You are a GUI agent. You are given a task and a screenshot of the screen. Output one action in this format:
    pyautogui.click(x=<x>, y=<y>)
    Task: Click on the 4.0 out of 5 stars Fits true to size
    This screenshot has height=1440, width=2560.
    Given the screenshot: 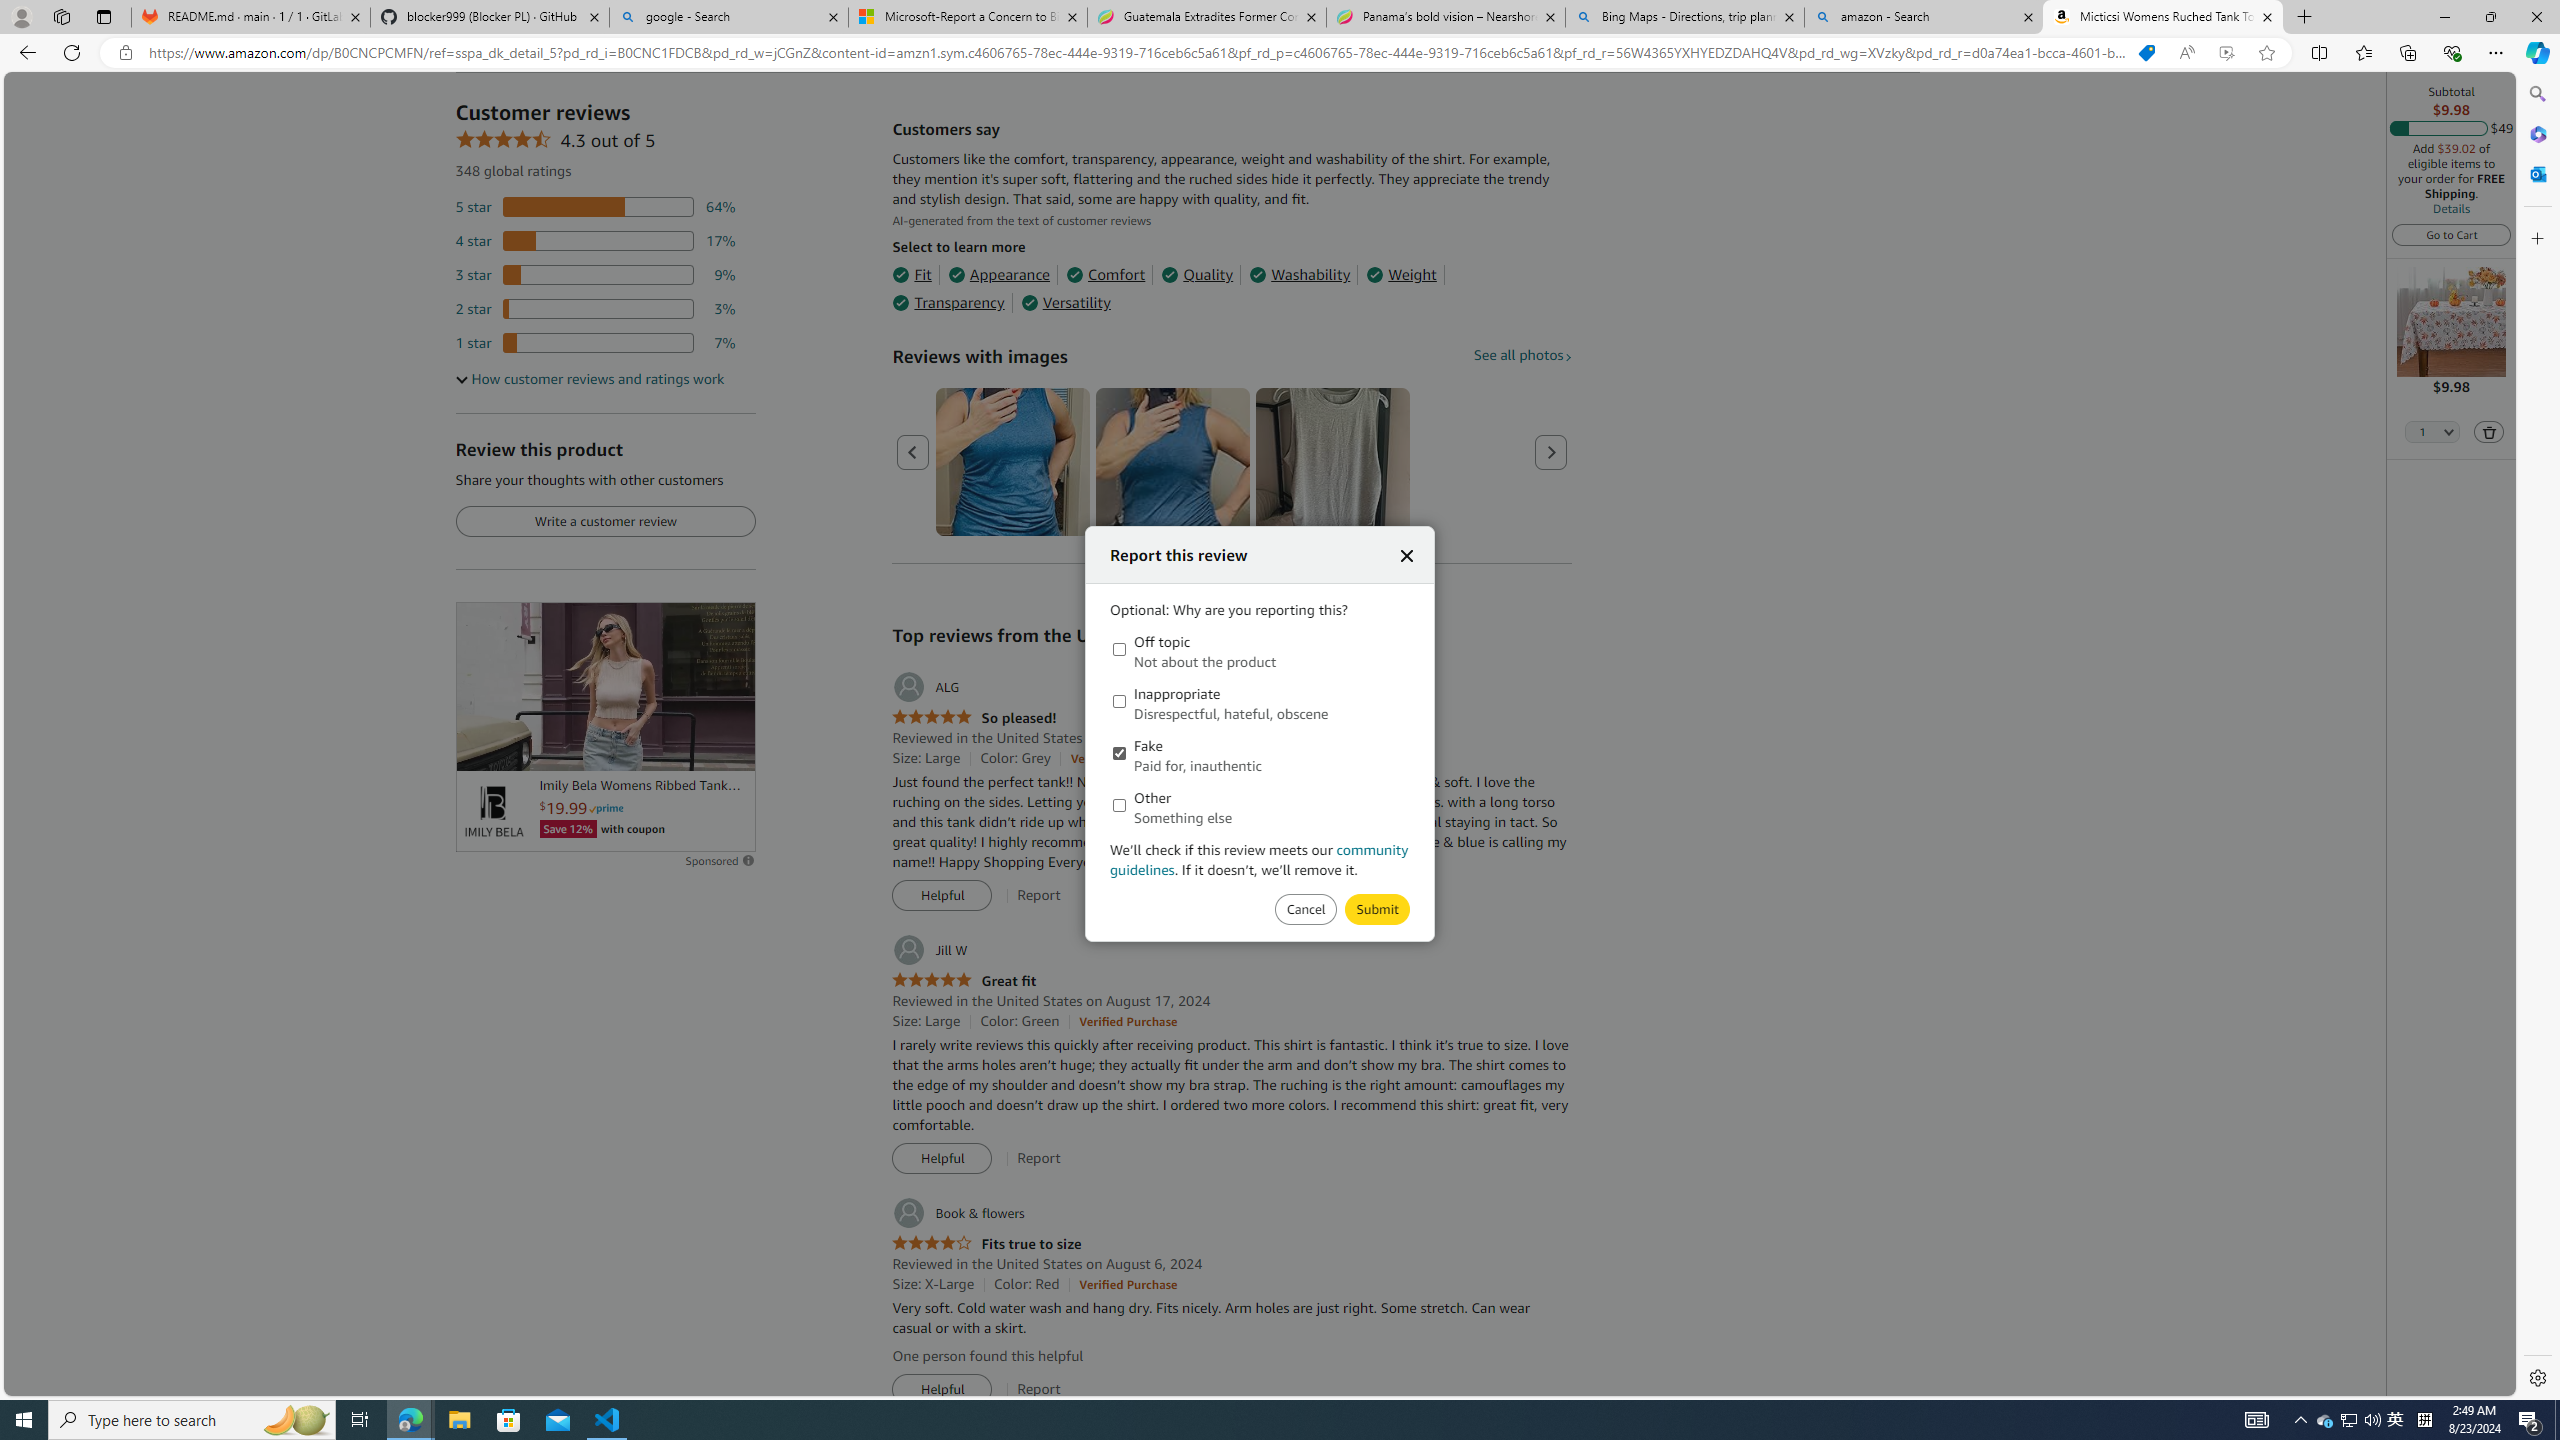 What is the action you would take?
    pyautogui.click(x=986, y=1244)
    